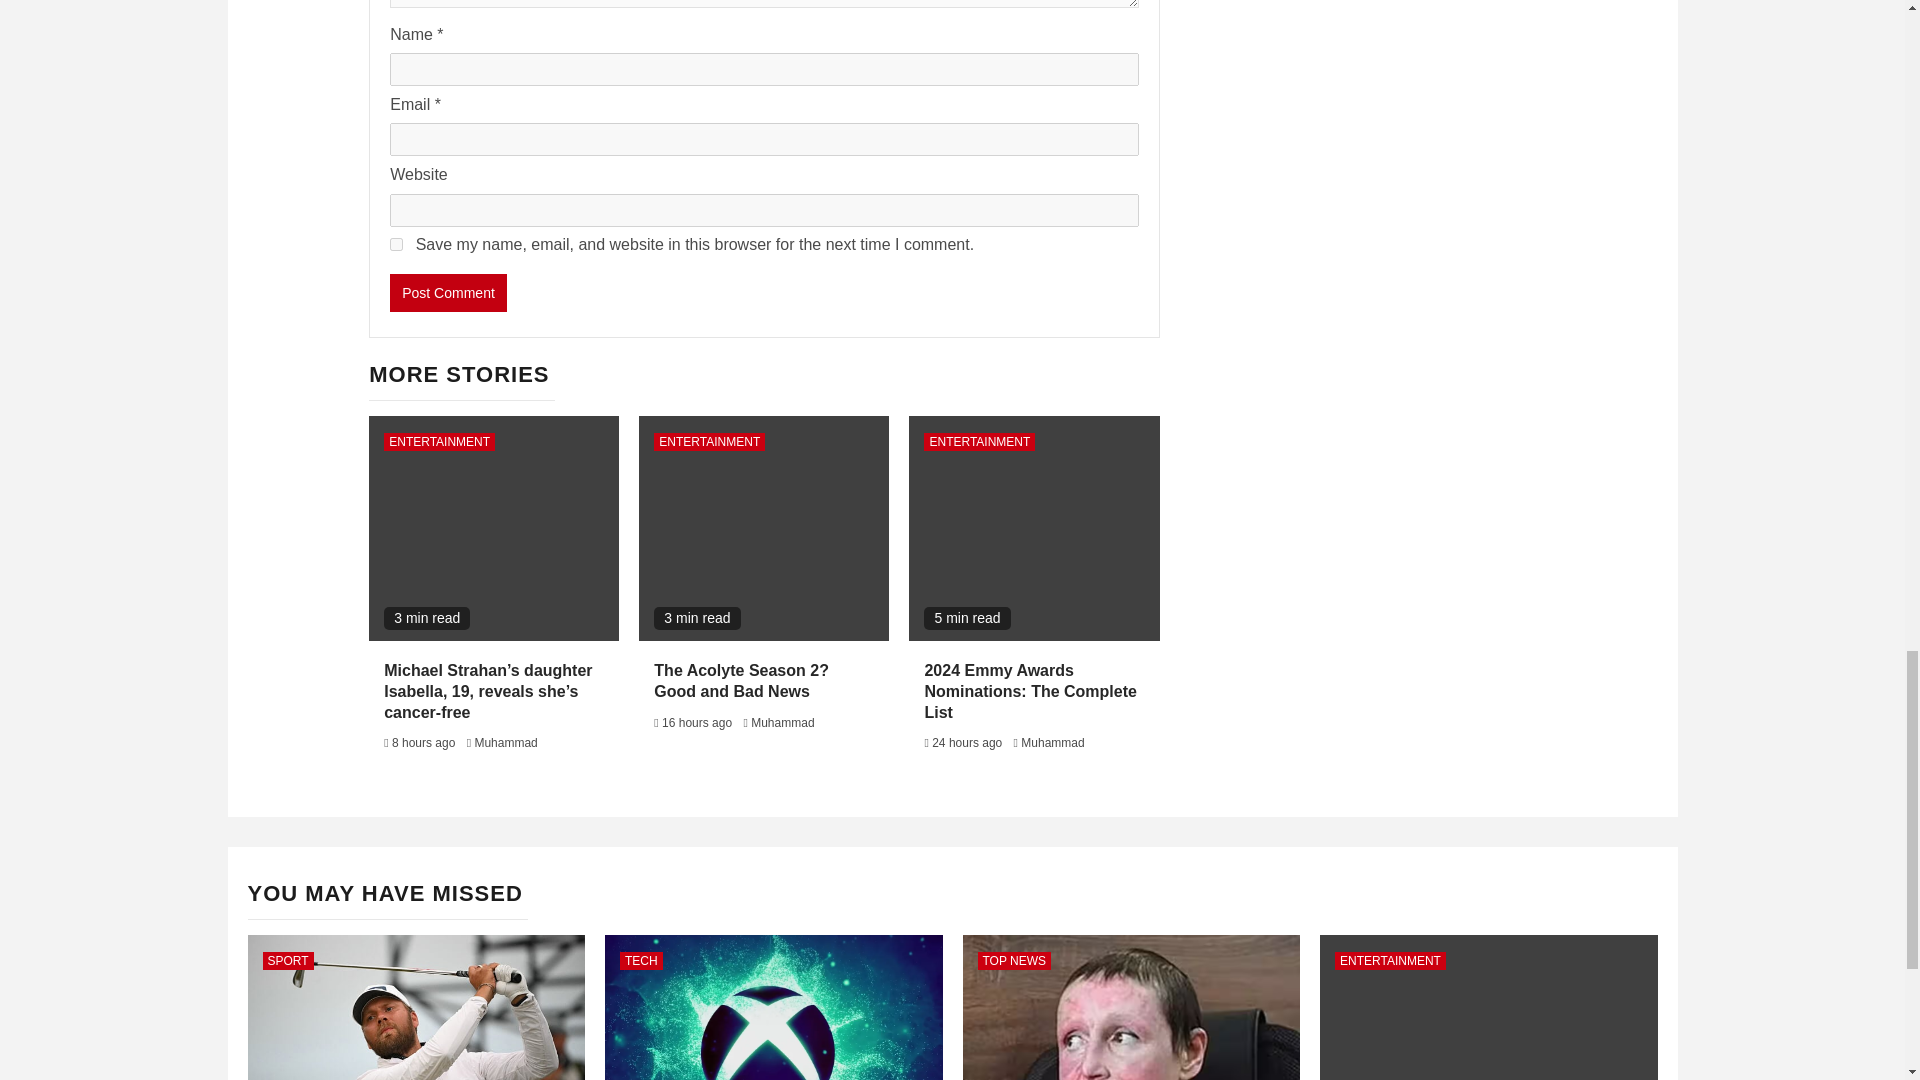 Image resolution: width=1920 pixels, height=1080 pixels. Describe the element at coordinates (1030, 692) in the screenshot. I see `2024 Emmy Awards Nominations: The Complete List` at that location.